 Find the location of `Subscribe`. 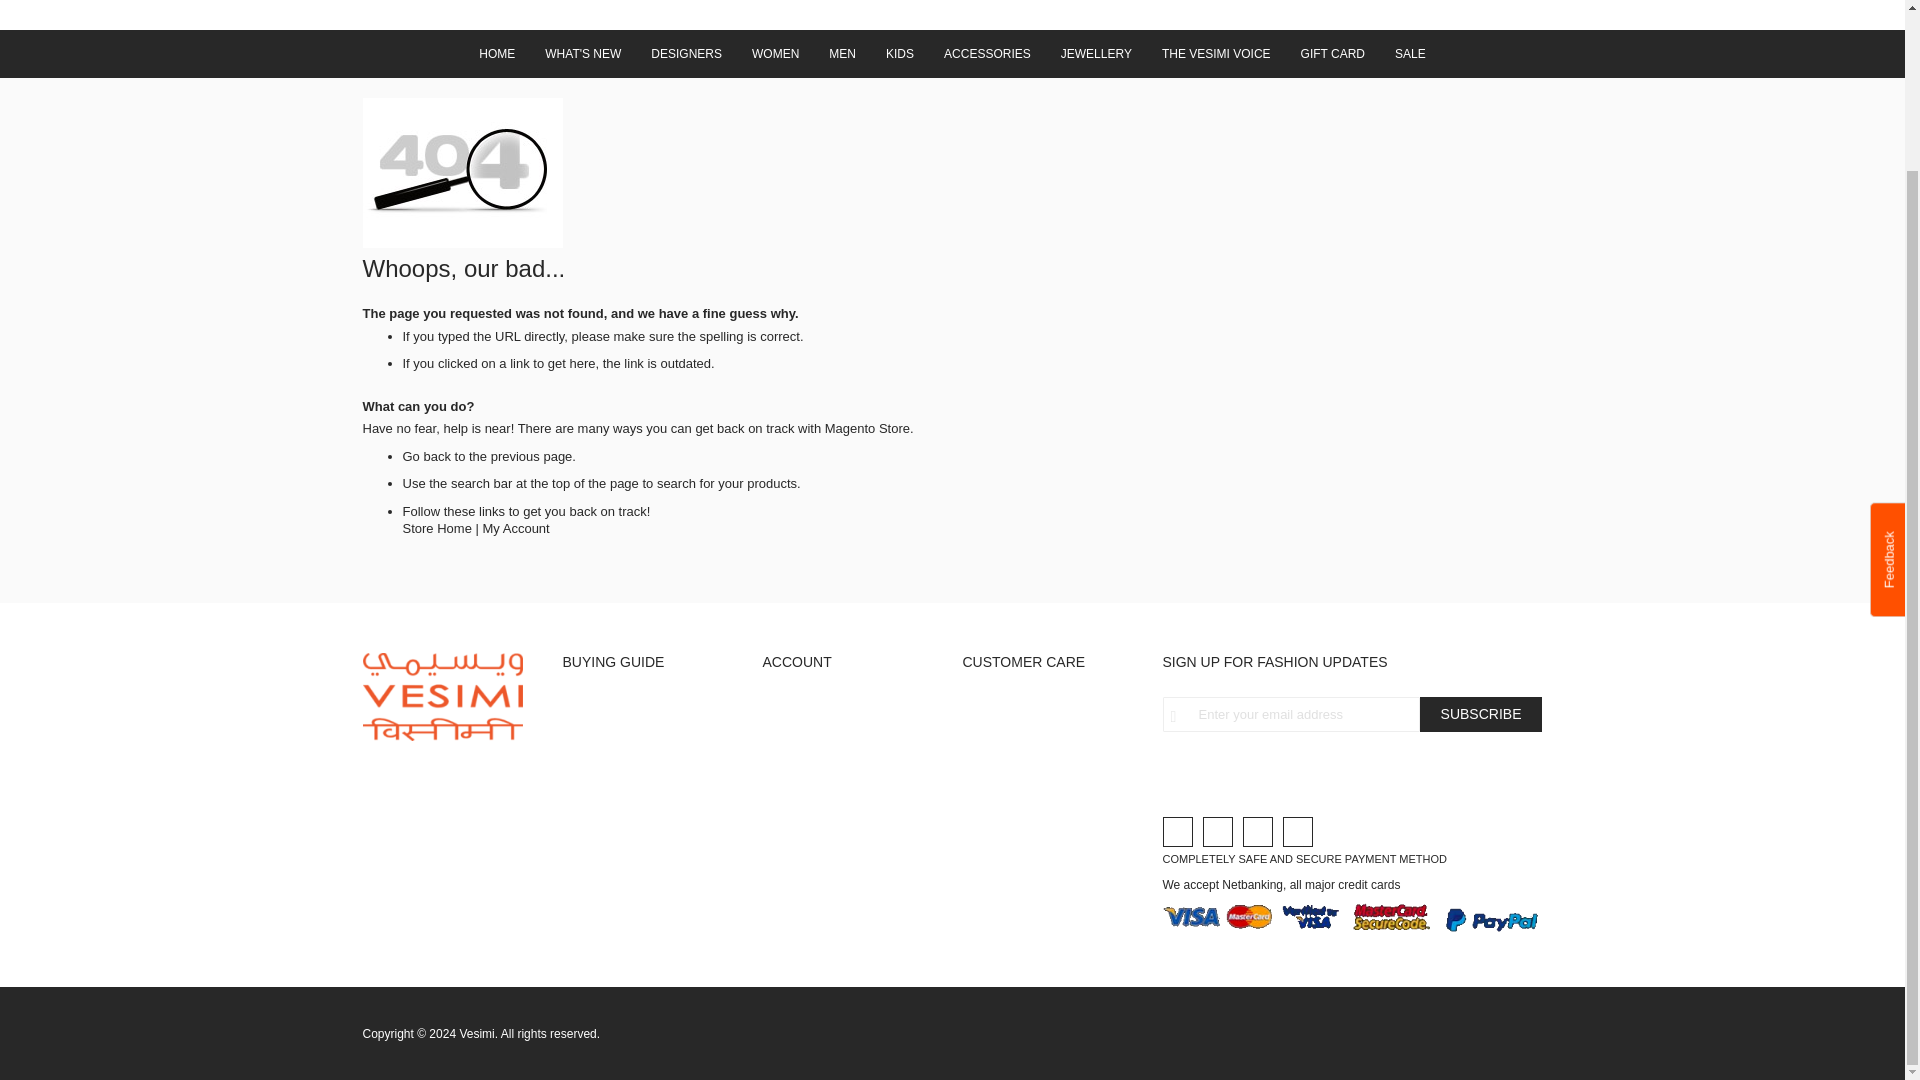

Subscribe is located at coordinates (1482, 714).